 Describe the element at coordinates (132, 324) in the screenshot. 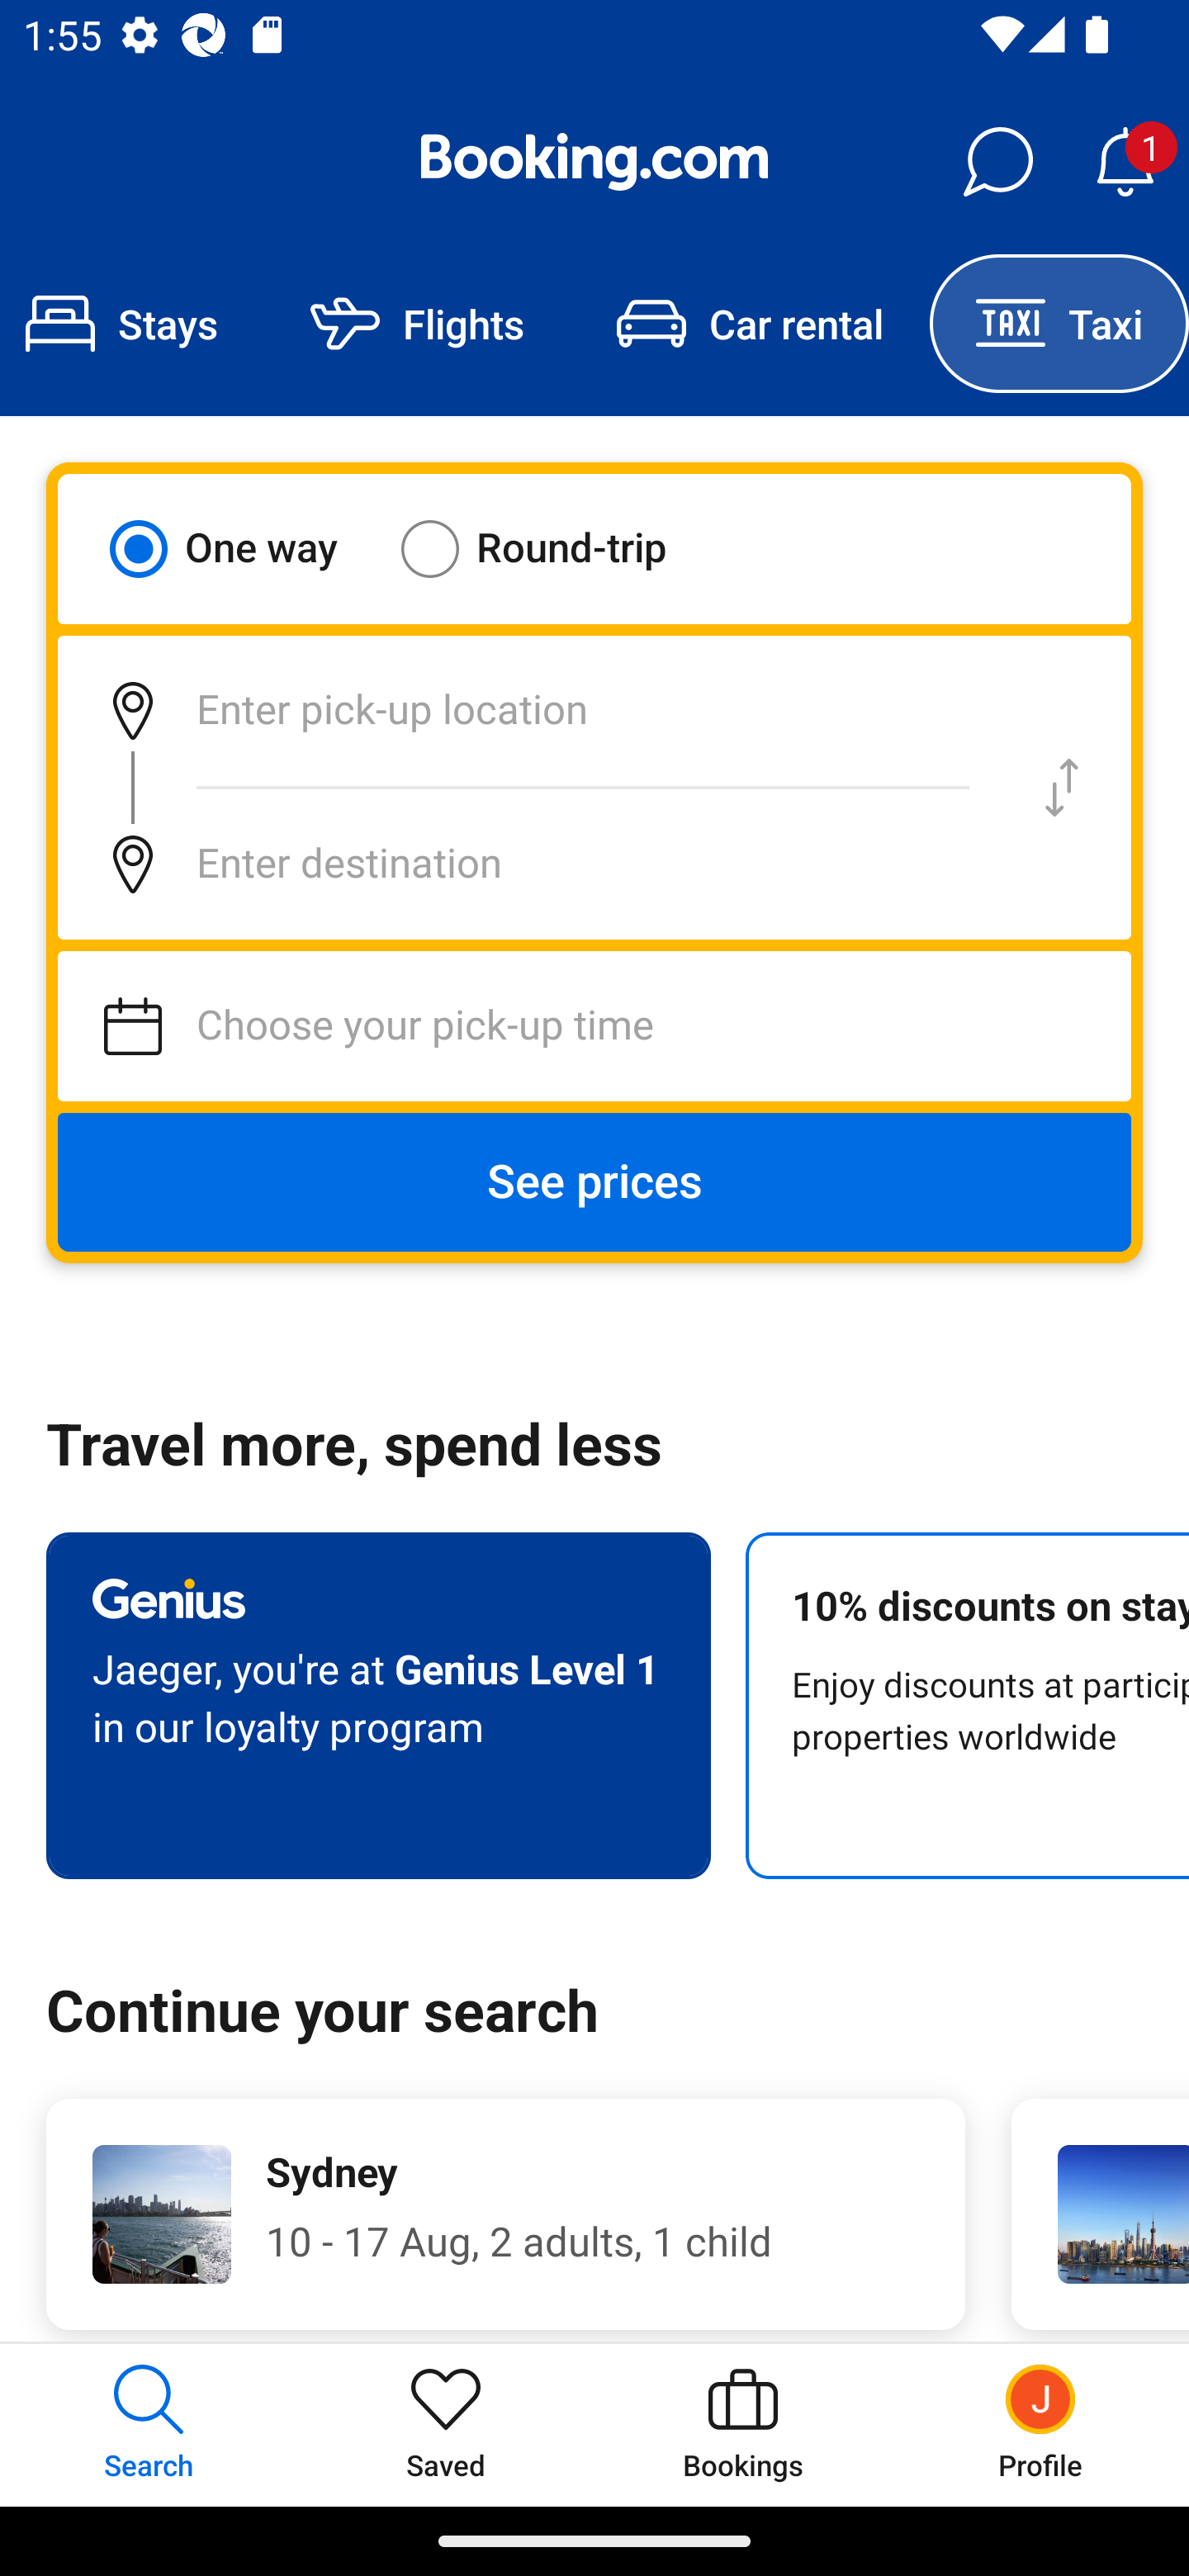

I see `Stays` at that location.